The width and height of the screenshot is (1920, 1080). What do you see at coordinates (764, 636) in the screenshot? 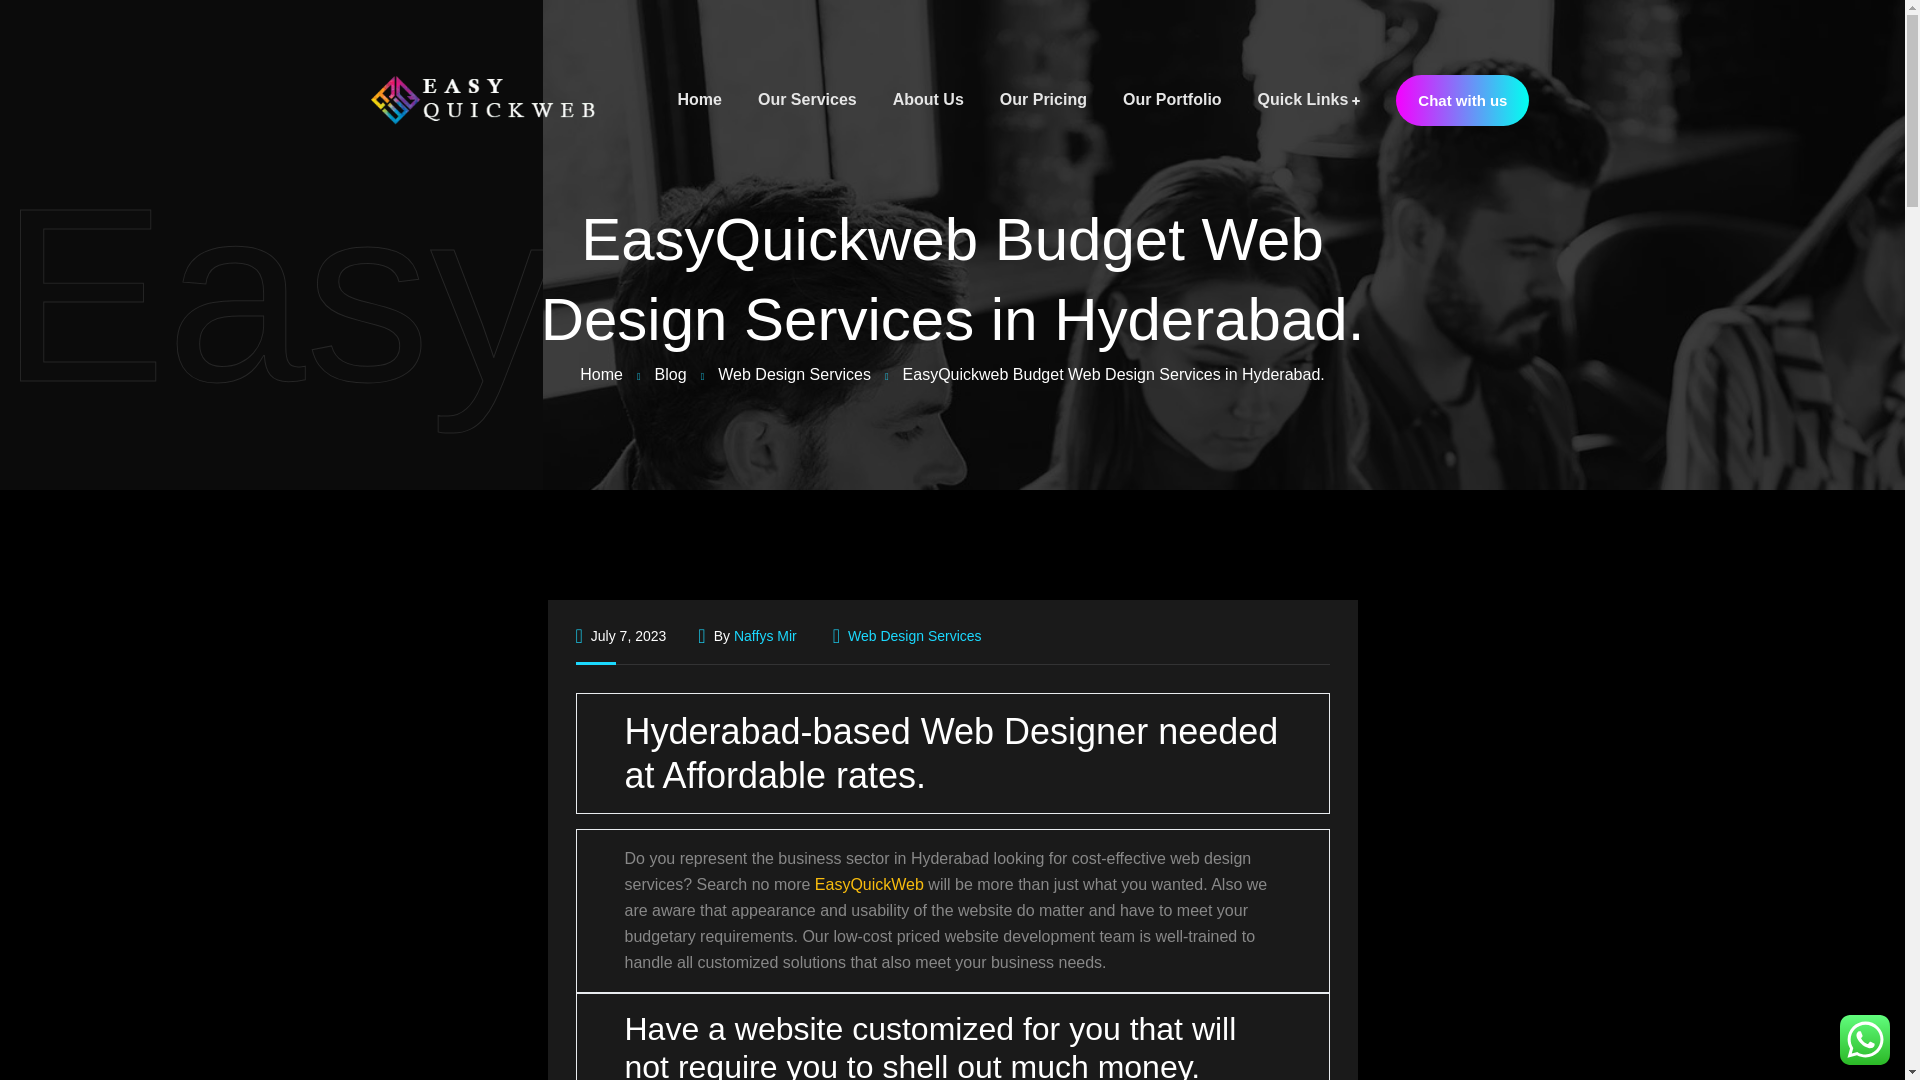
I see `Naffys Mir` at bounding box center [764, 636].